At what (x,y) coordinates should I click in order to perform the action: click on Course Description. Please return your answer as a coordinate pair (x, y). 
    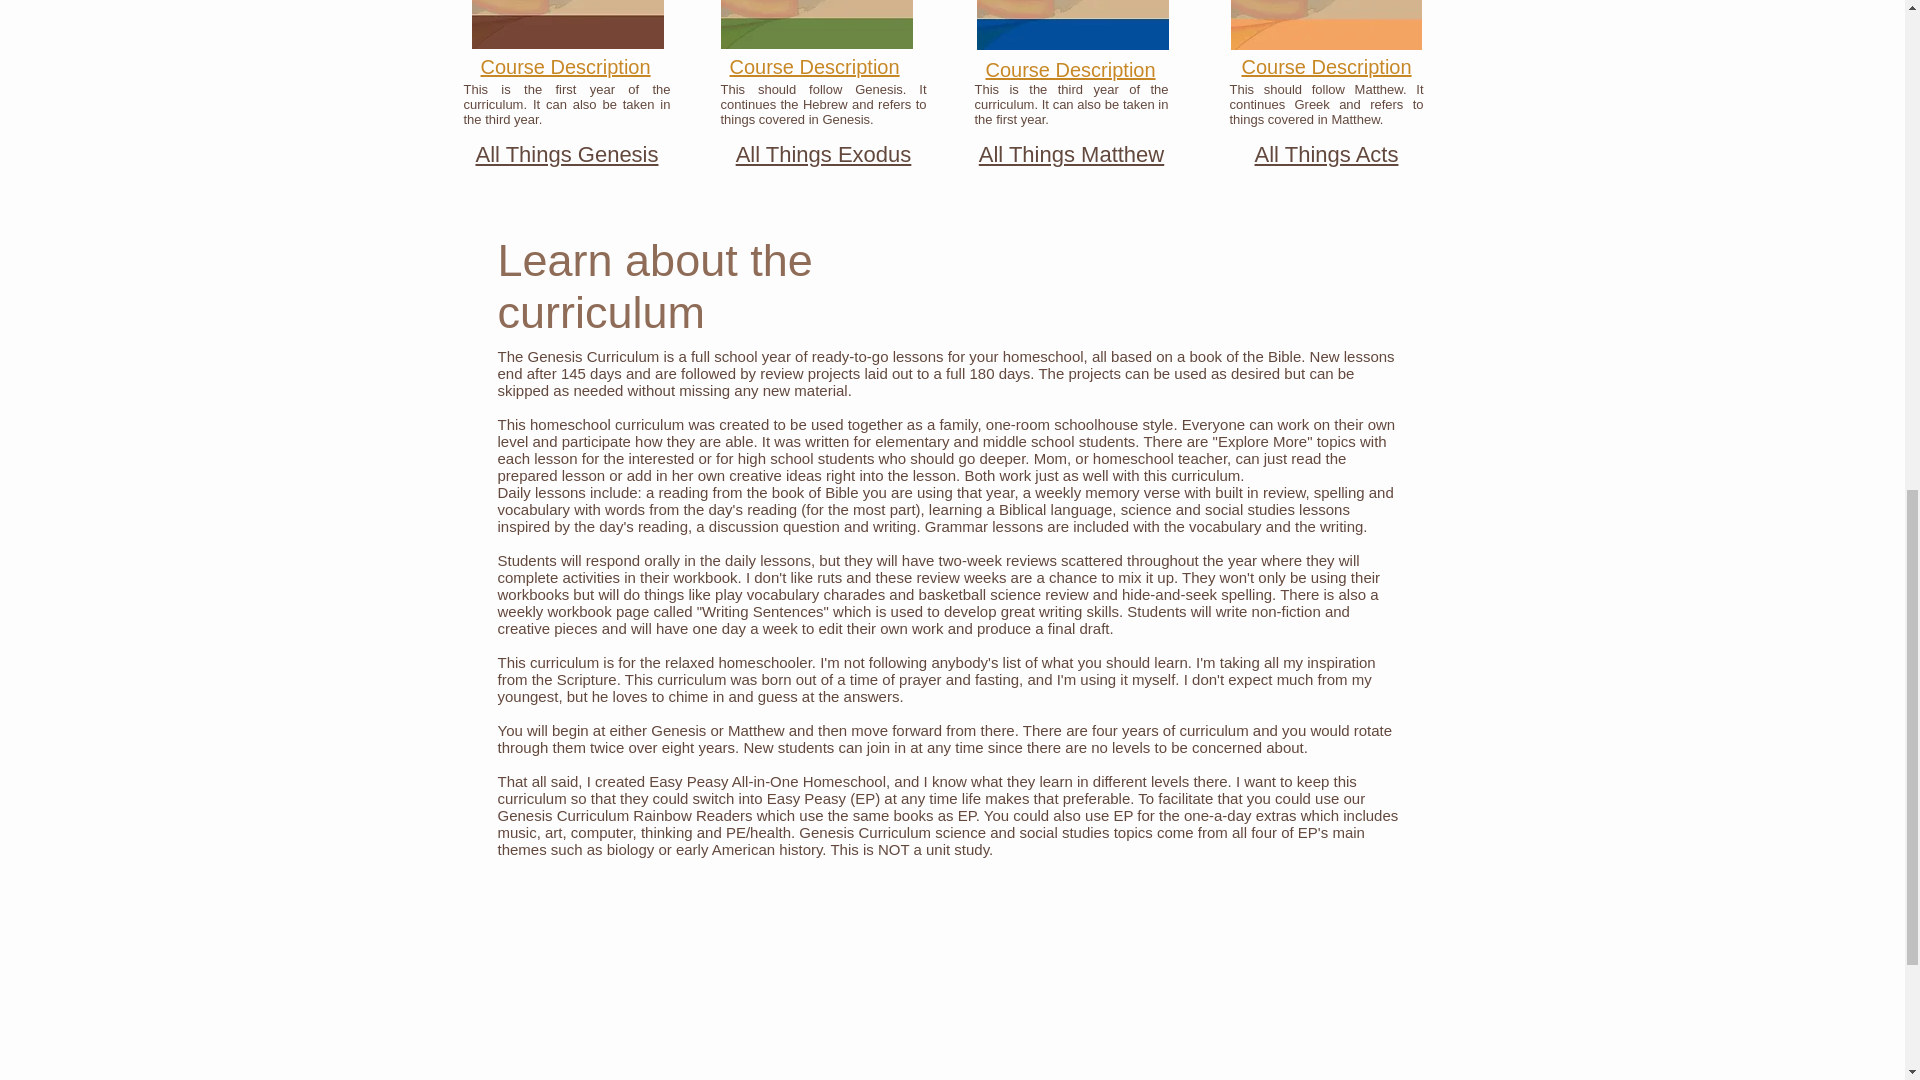
    Looking at the image, I should click on (565, 66).